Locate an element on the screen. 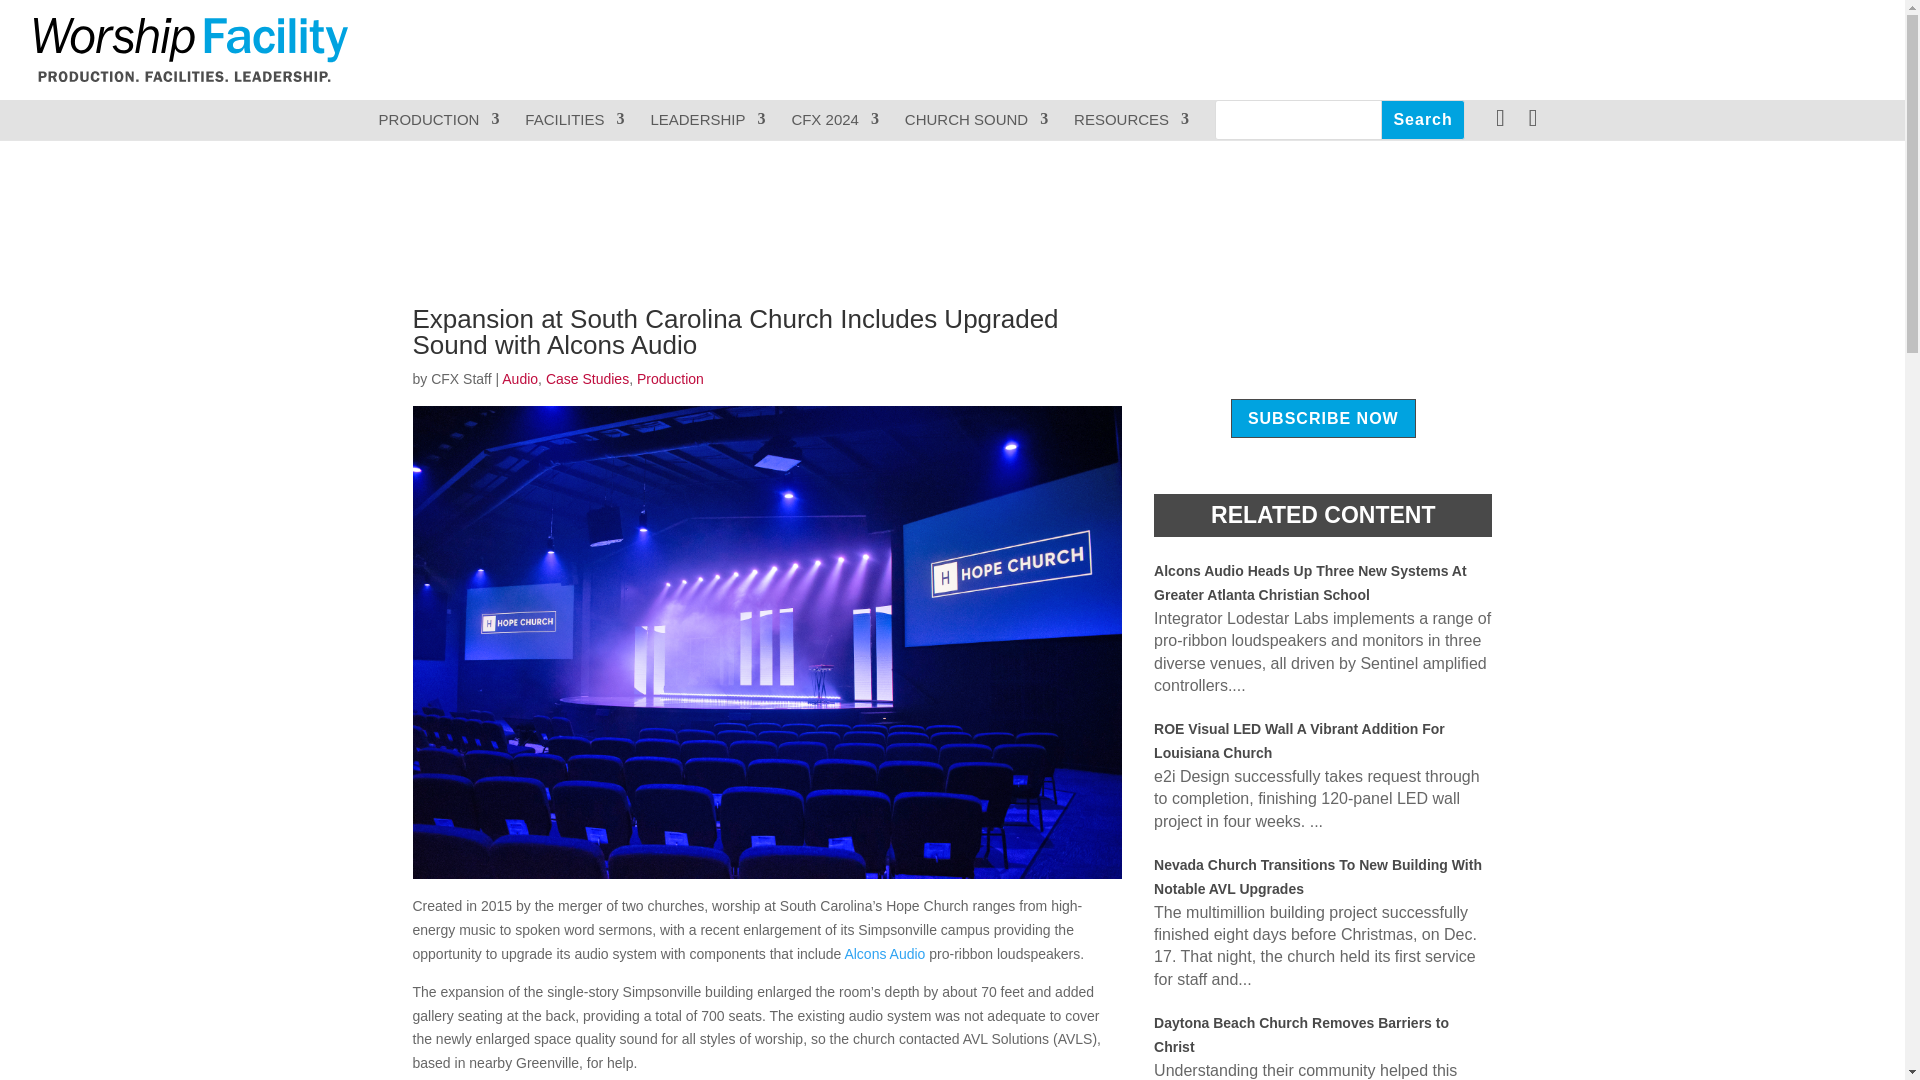 Image resolution: width=1920 pixels, height=1080 pixels. LEADERSHIP is located at coordinates (707, 120).